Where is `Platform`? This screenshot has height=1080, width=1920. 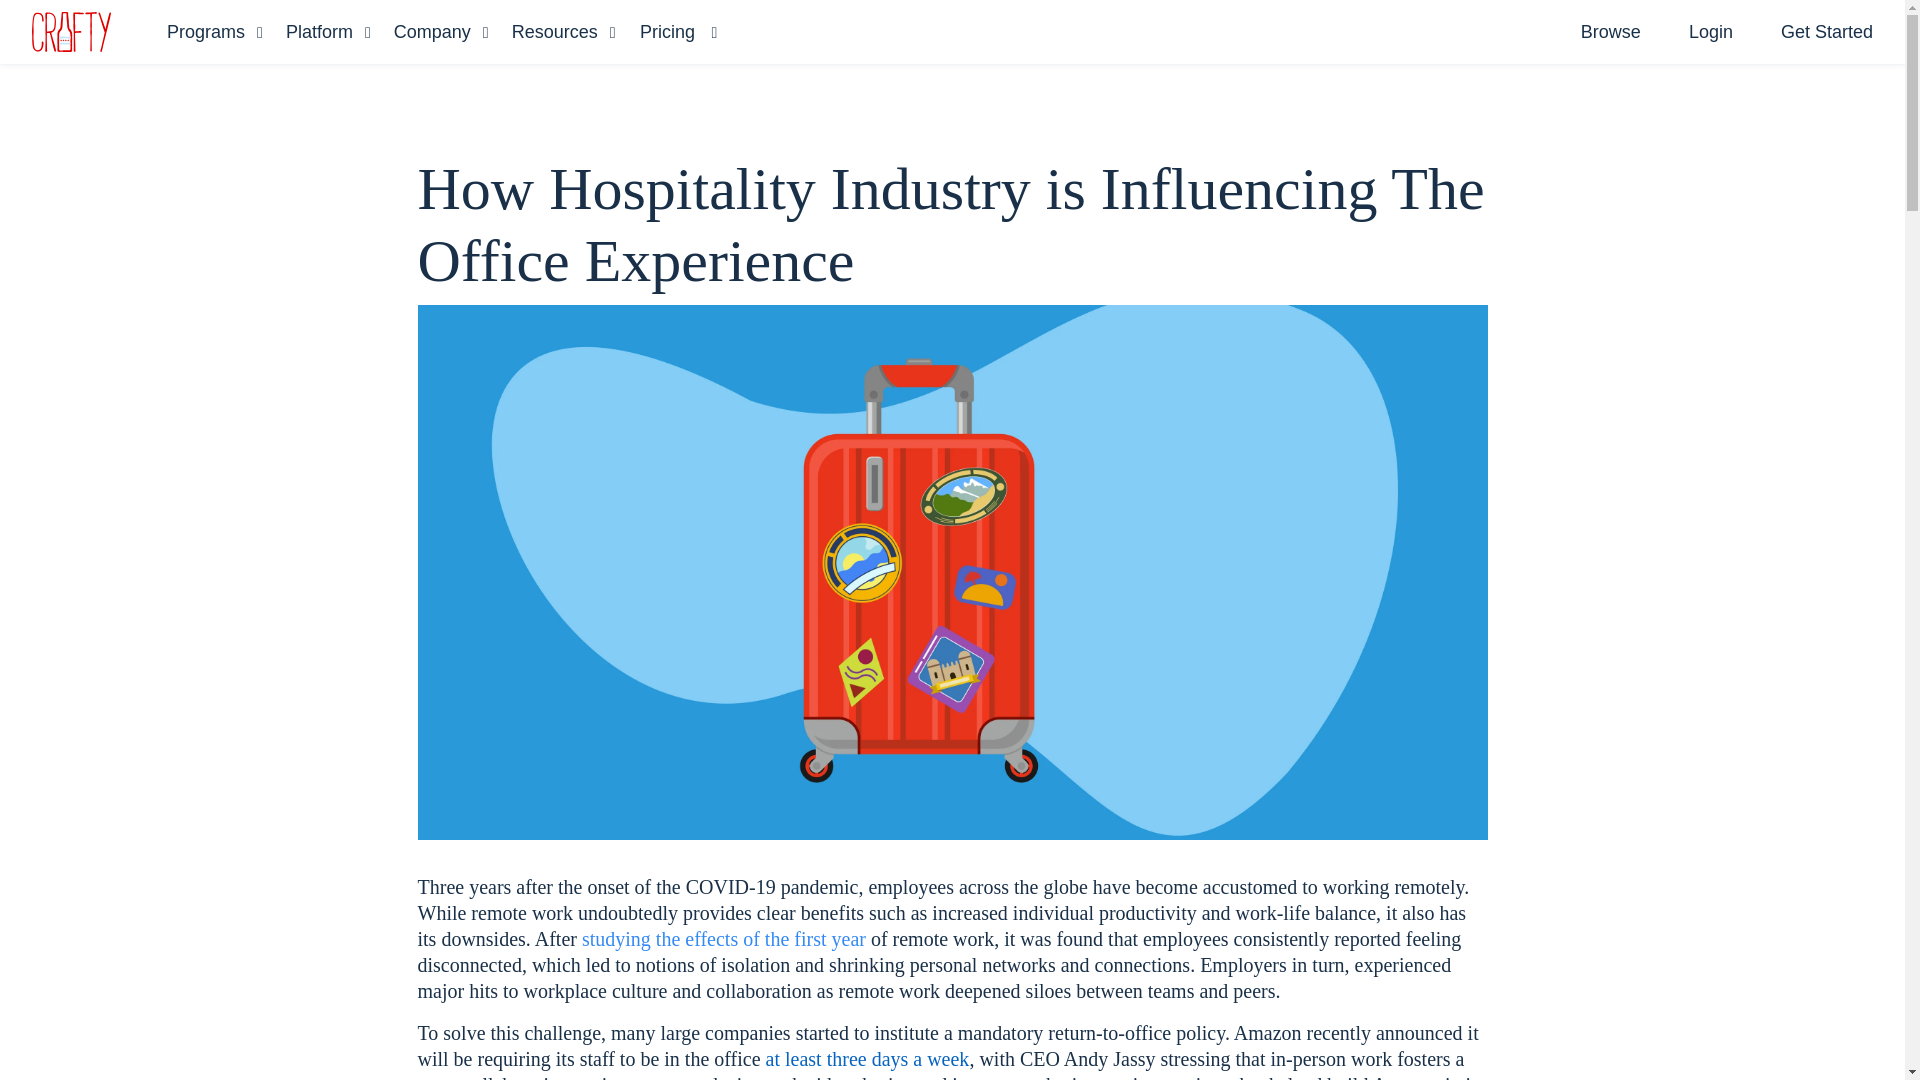 Platform is located at coordinates (328, 32).